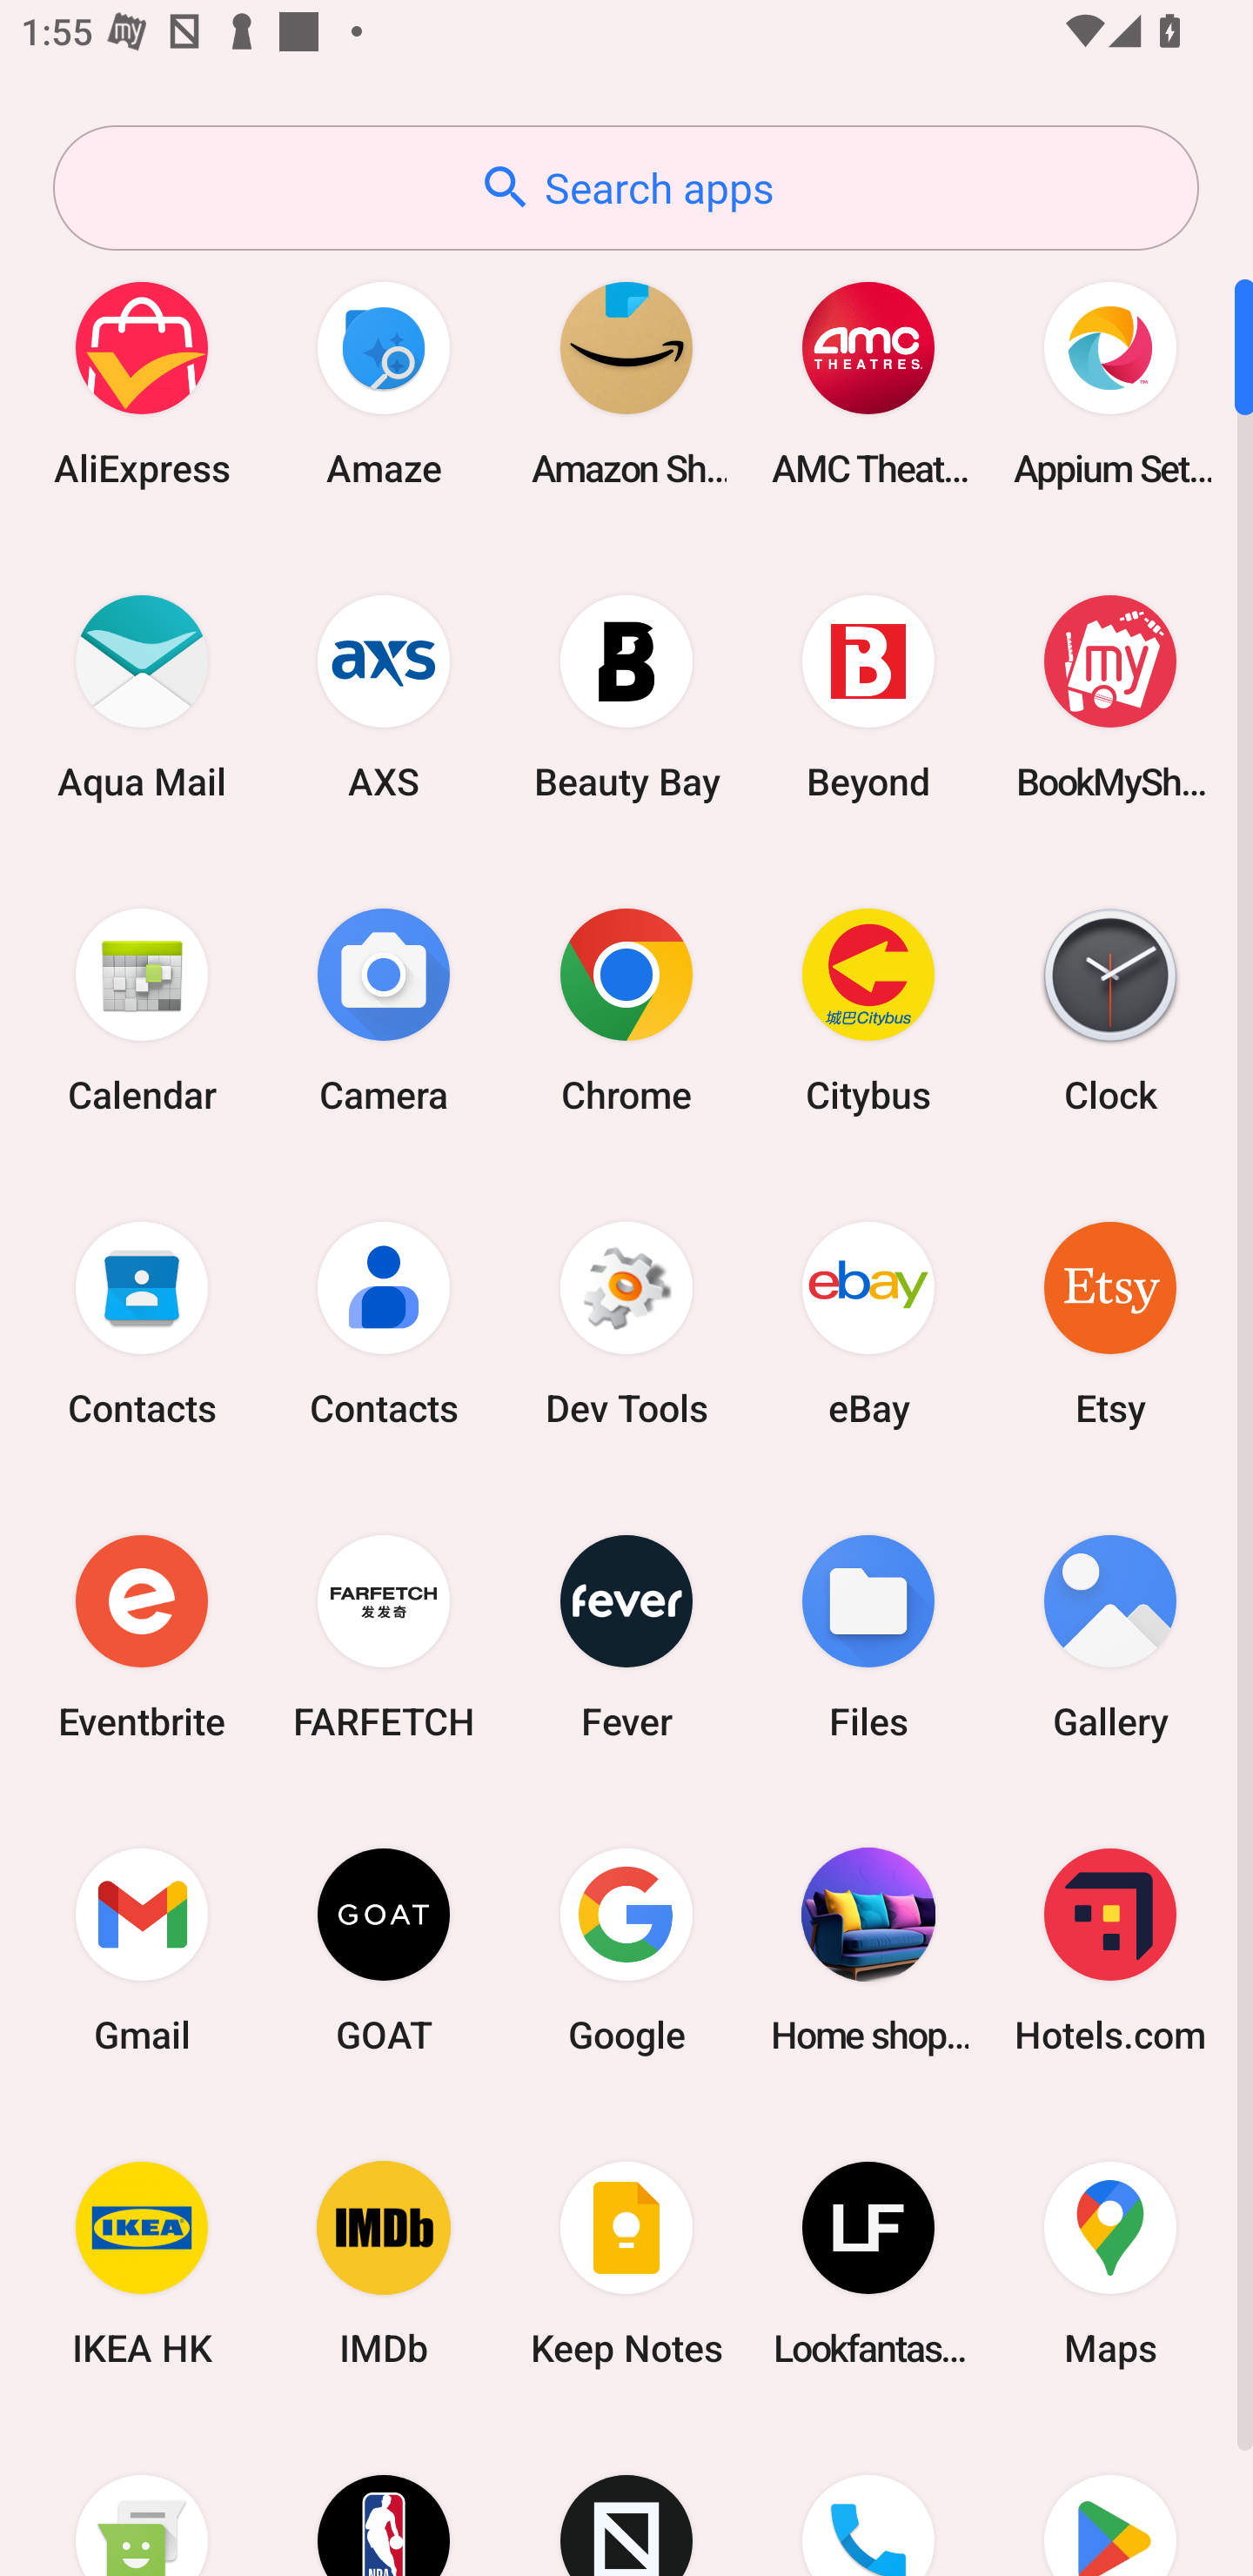 This screenshot has width=1253, height=2576. Describe the element at coordinates (1110, 696) in the screenshot. I see `BookMyShow` at that location.